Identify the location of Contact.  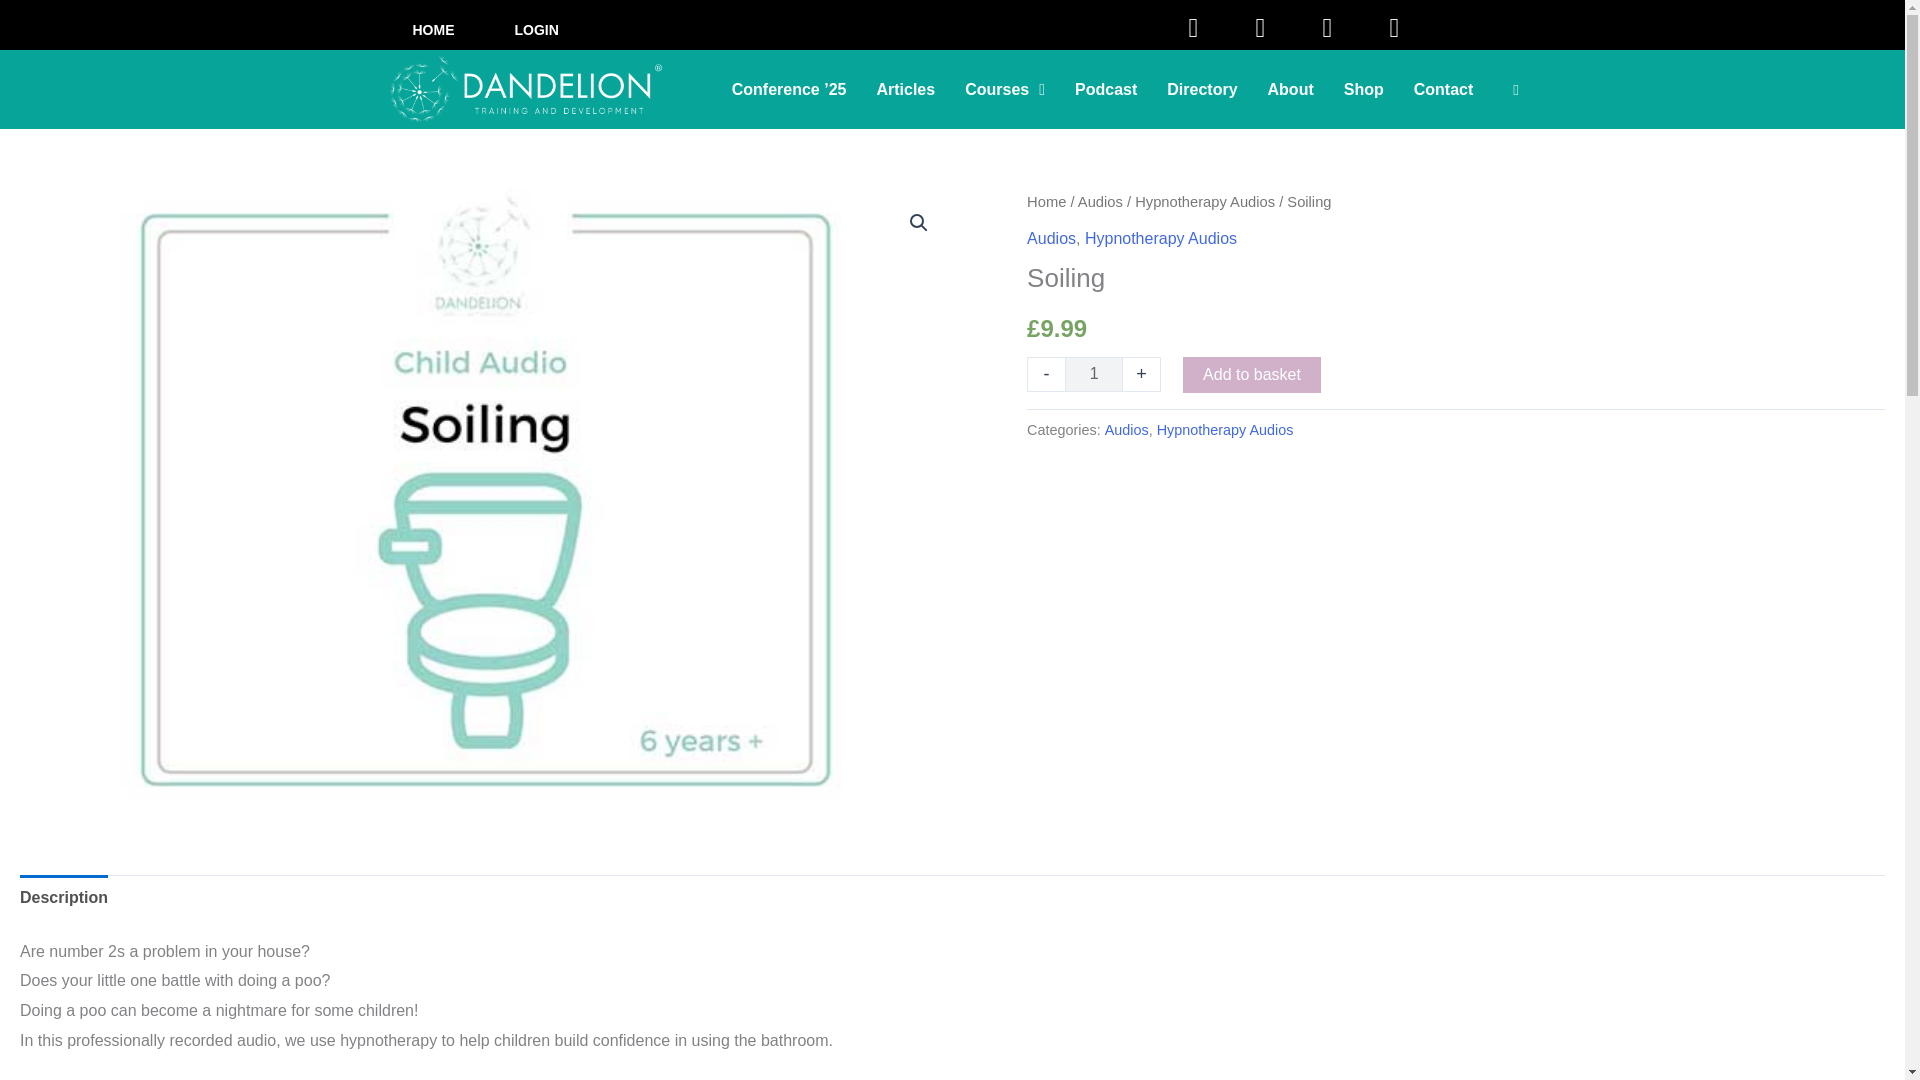
(1444, 90).